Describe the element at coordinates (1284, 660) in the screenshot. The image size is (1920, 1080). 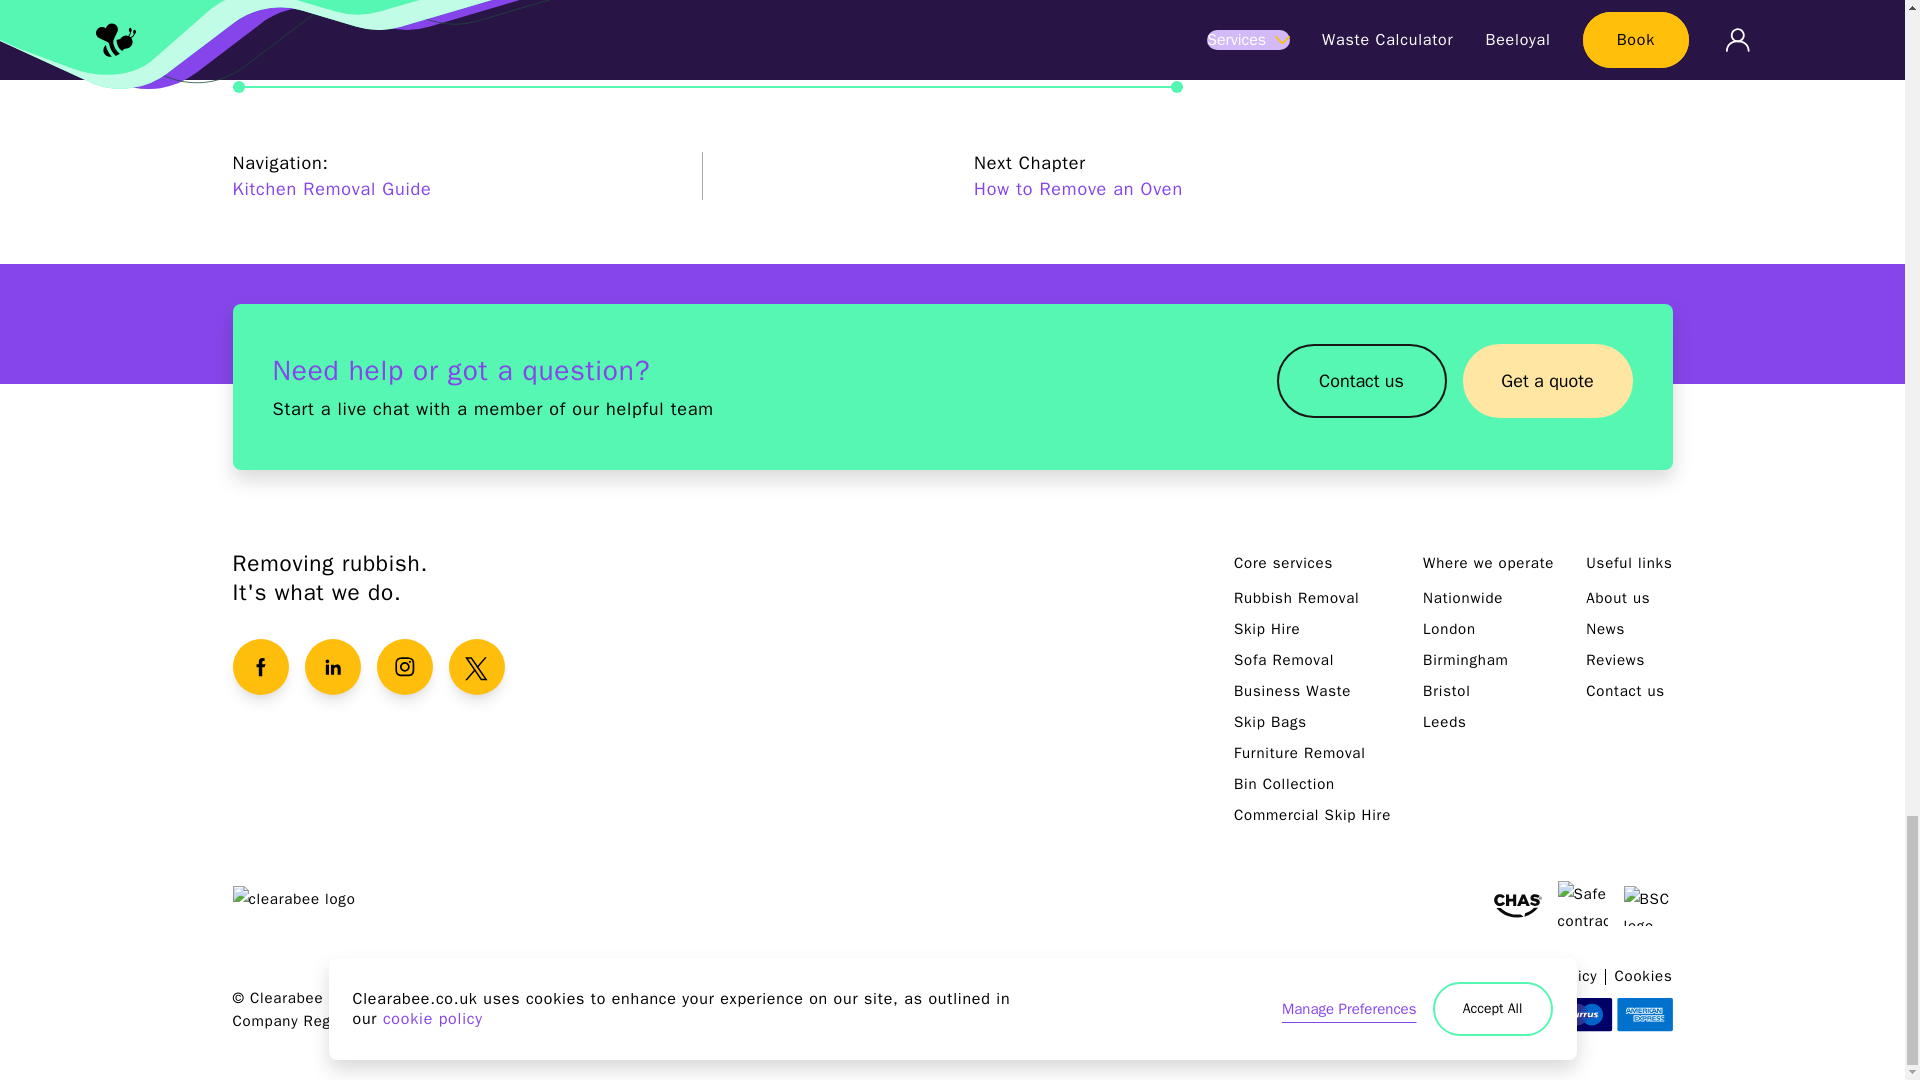
I see `Sofa Removal` at that location.